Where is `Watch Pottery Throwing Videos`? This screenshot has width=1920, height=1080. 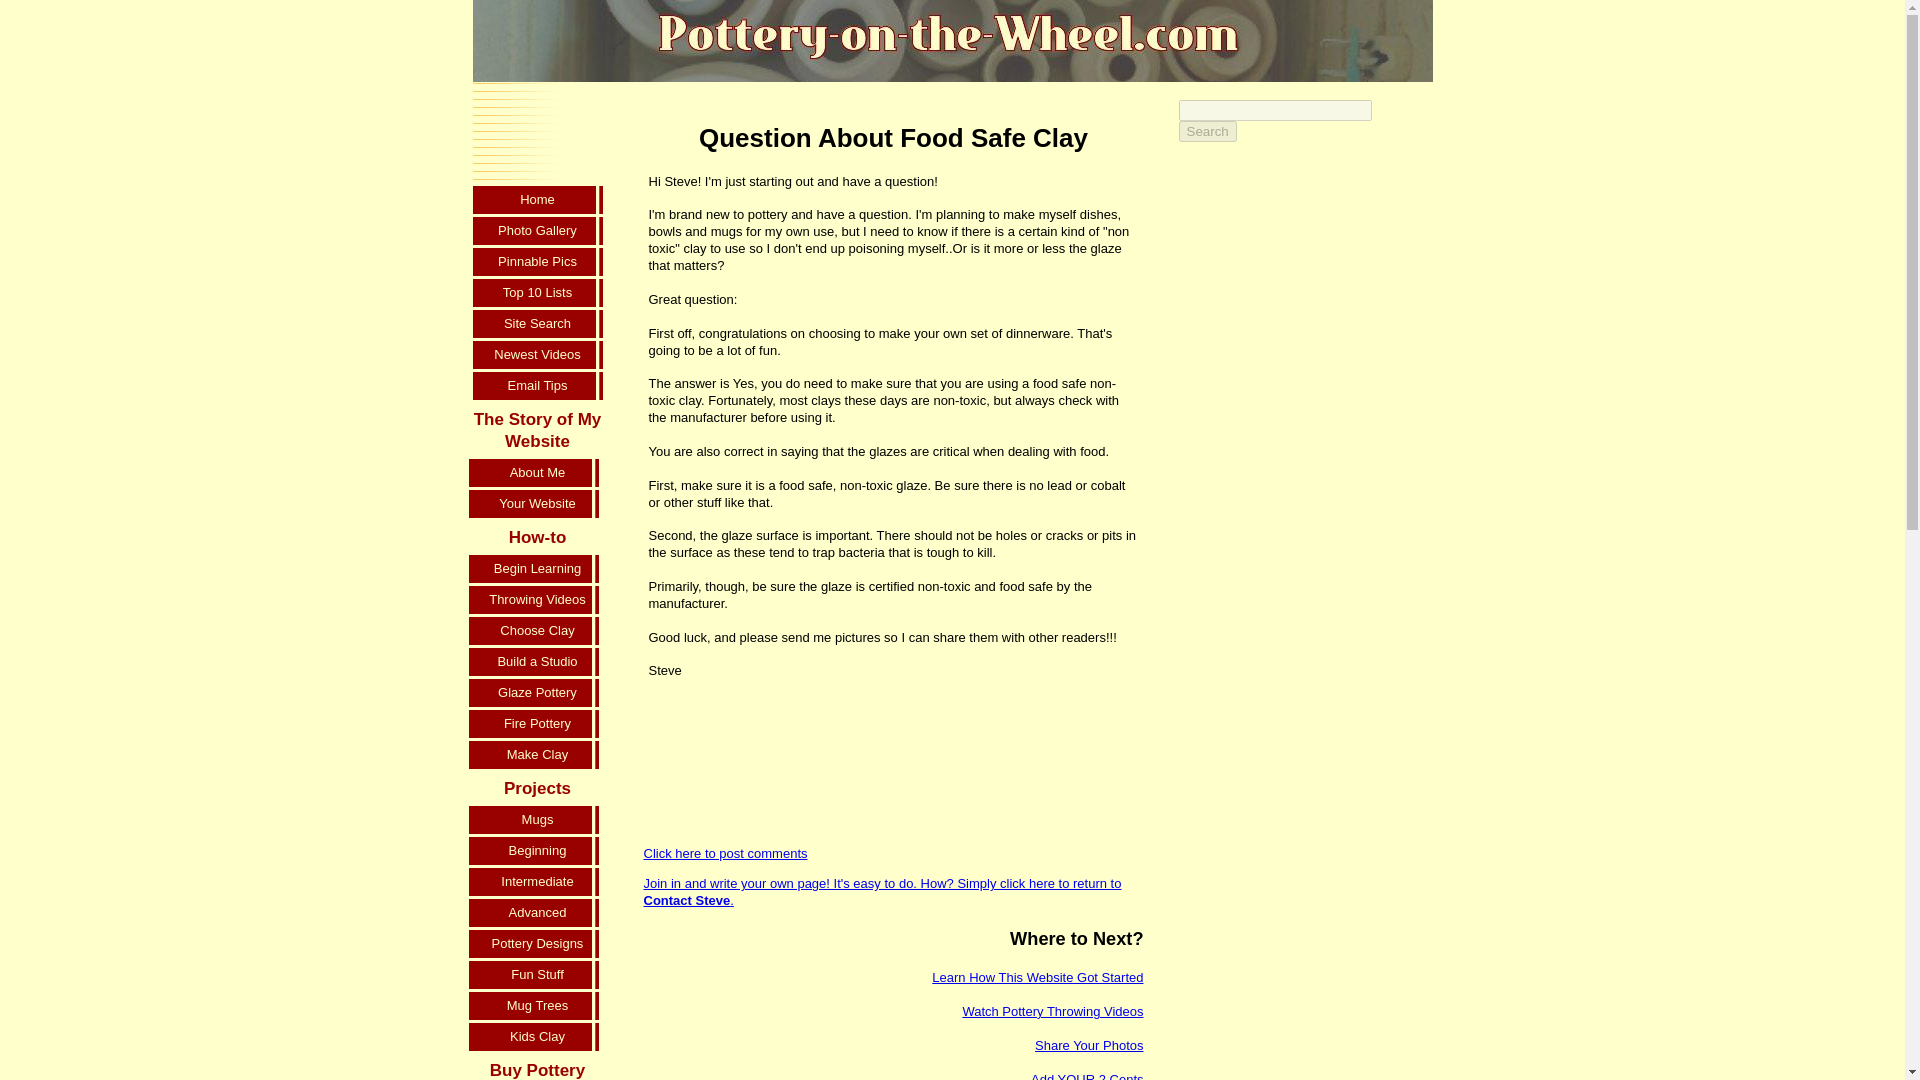
Watch Pottery Throwing Videos is located at coordinates (1052, 1012).